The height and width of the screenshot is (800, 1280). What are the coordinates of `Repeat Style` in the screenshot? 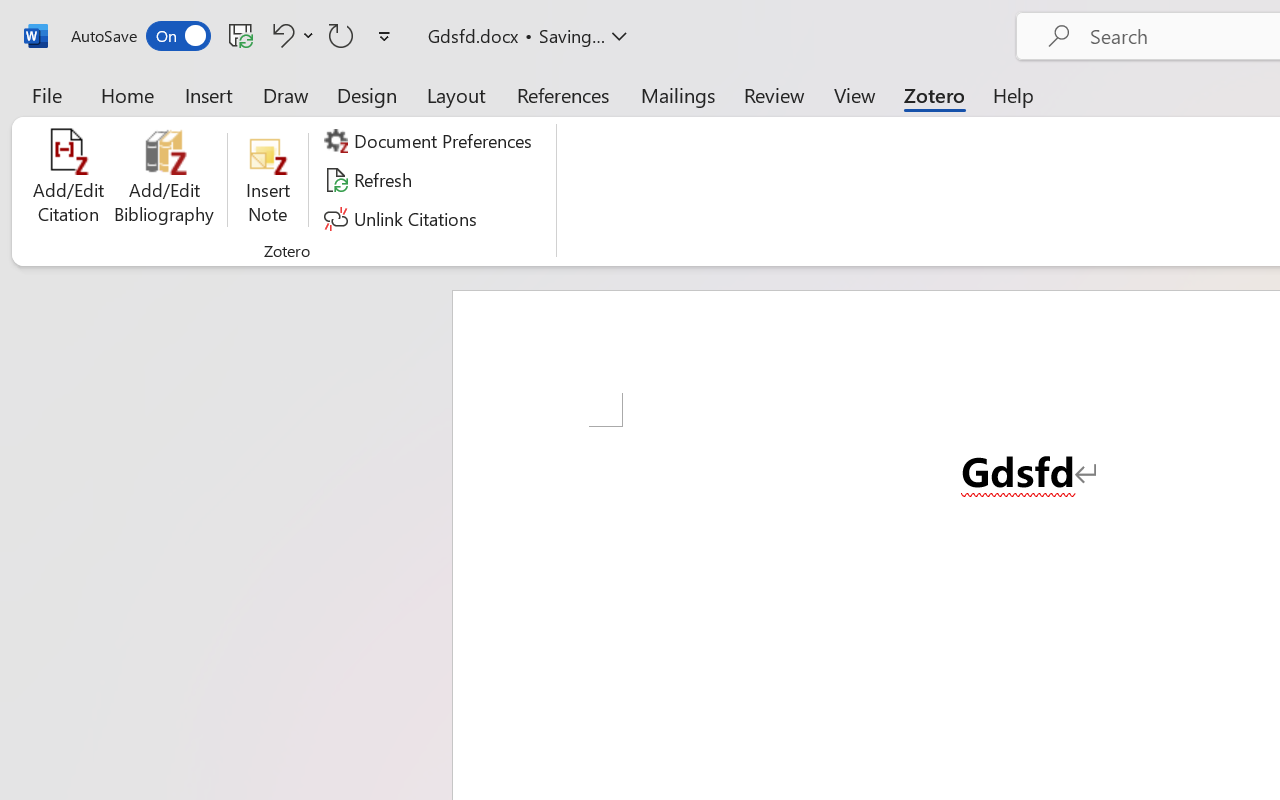 It's located at (341, 35).